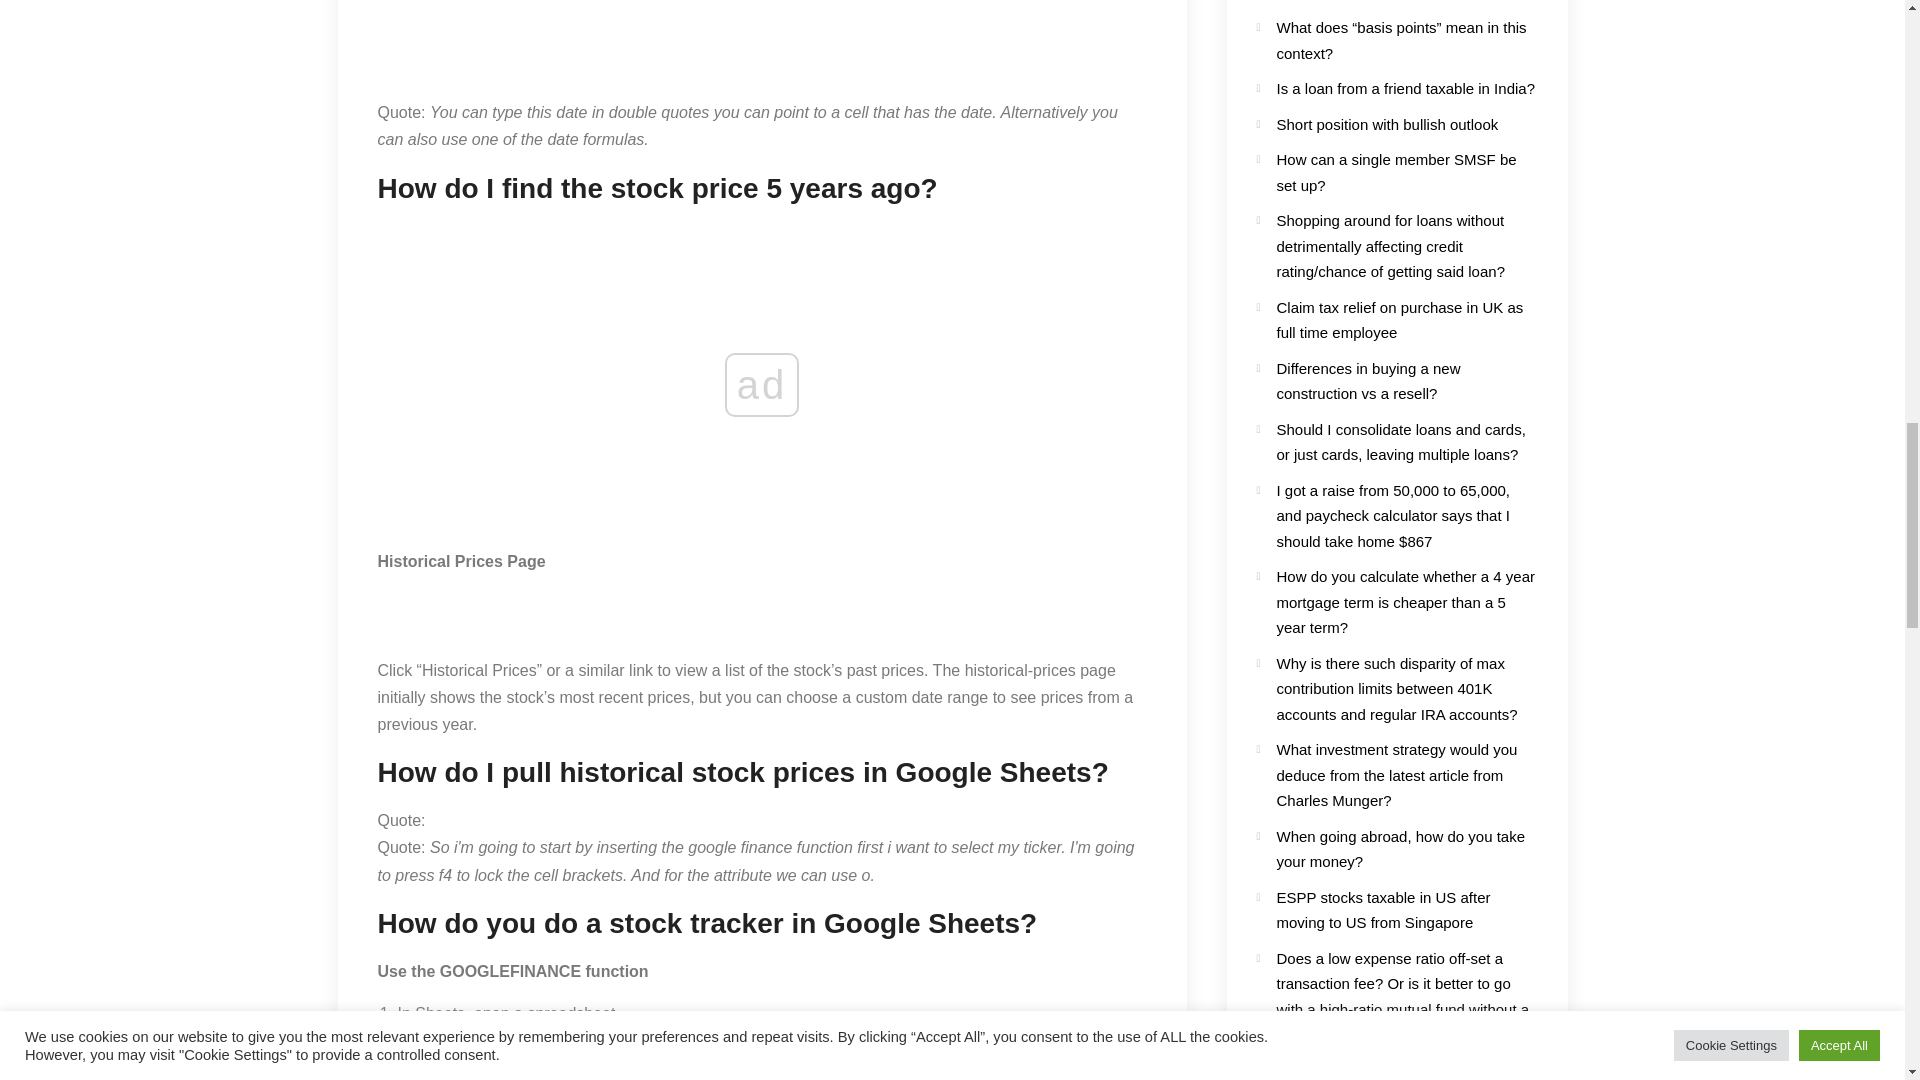 The image size is (1920, 1080). What do you see at coordinates (1396, 172) in the screenshot?
I see `How can a single member SMSF be set up?` at bounding box center [1396, 172].